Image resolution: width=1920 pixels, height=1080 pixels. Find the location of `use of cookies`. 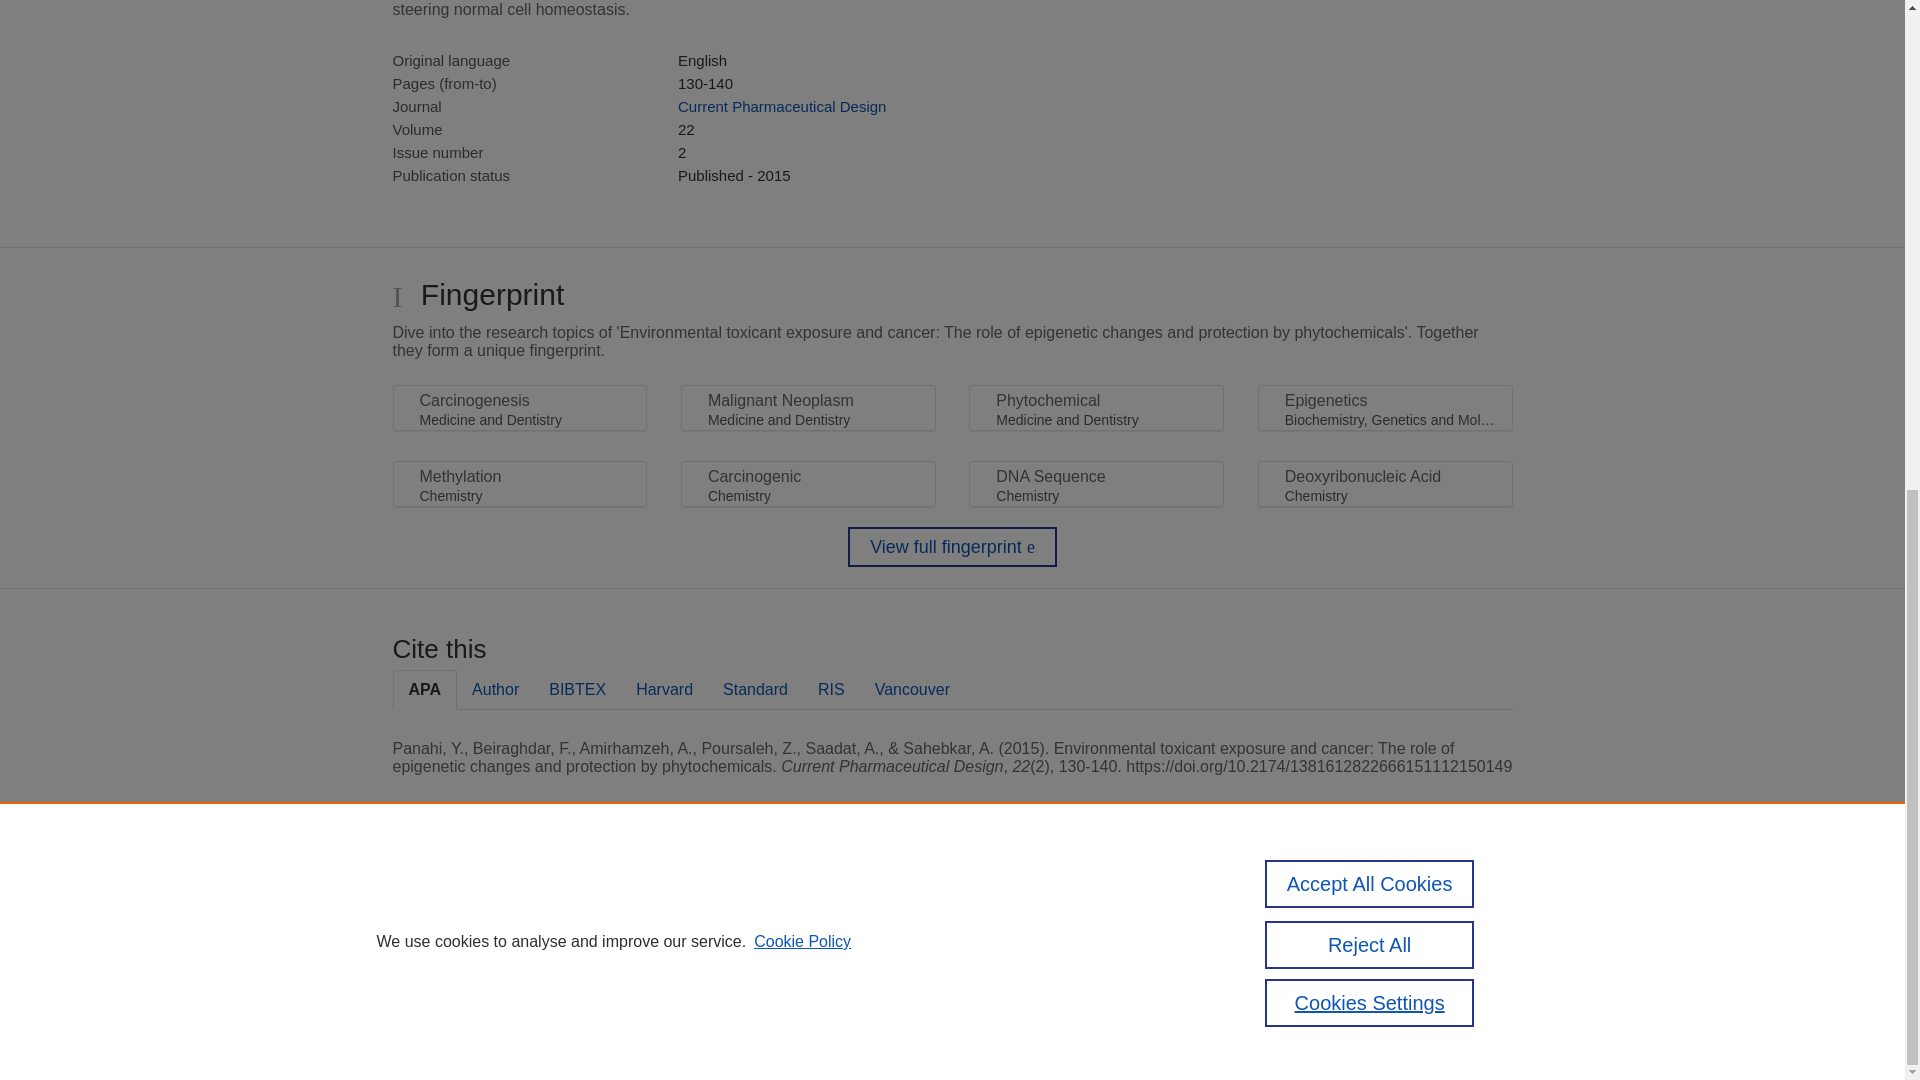

use of cookies is located at coordinates (1050, 974).